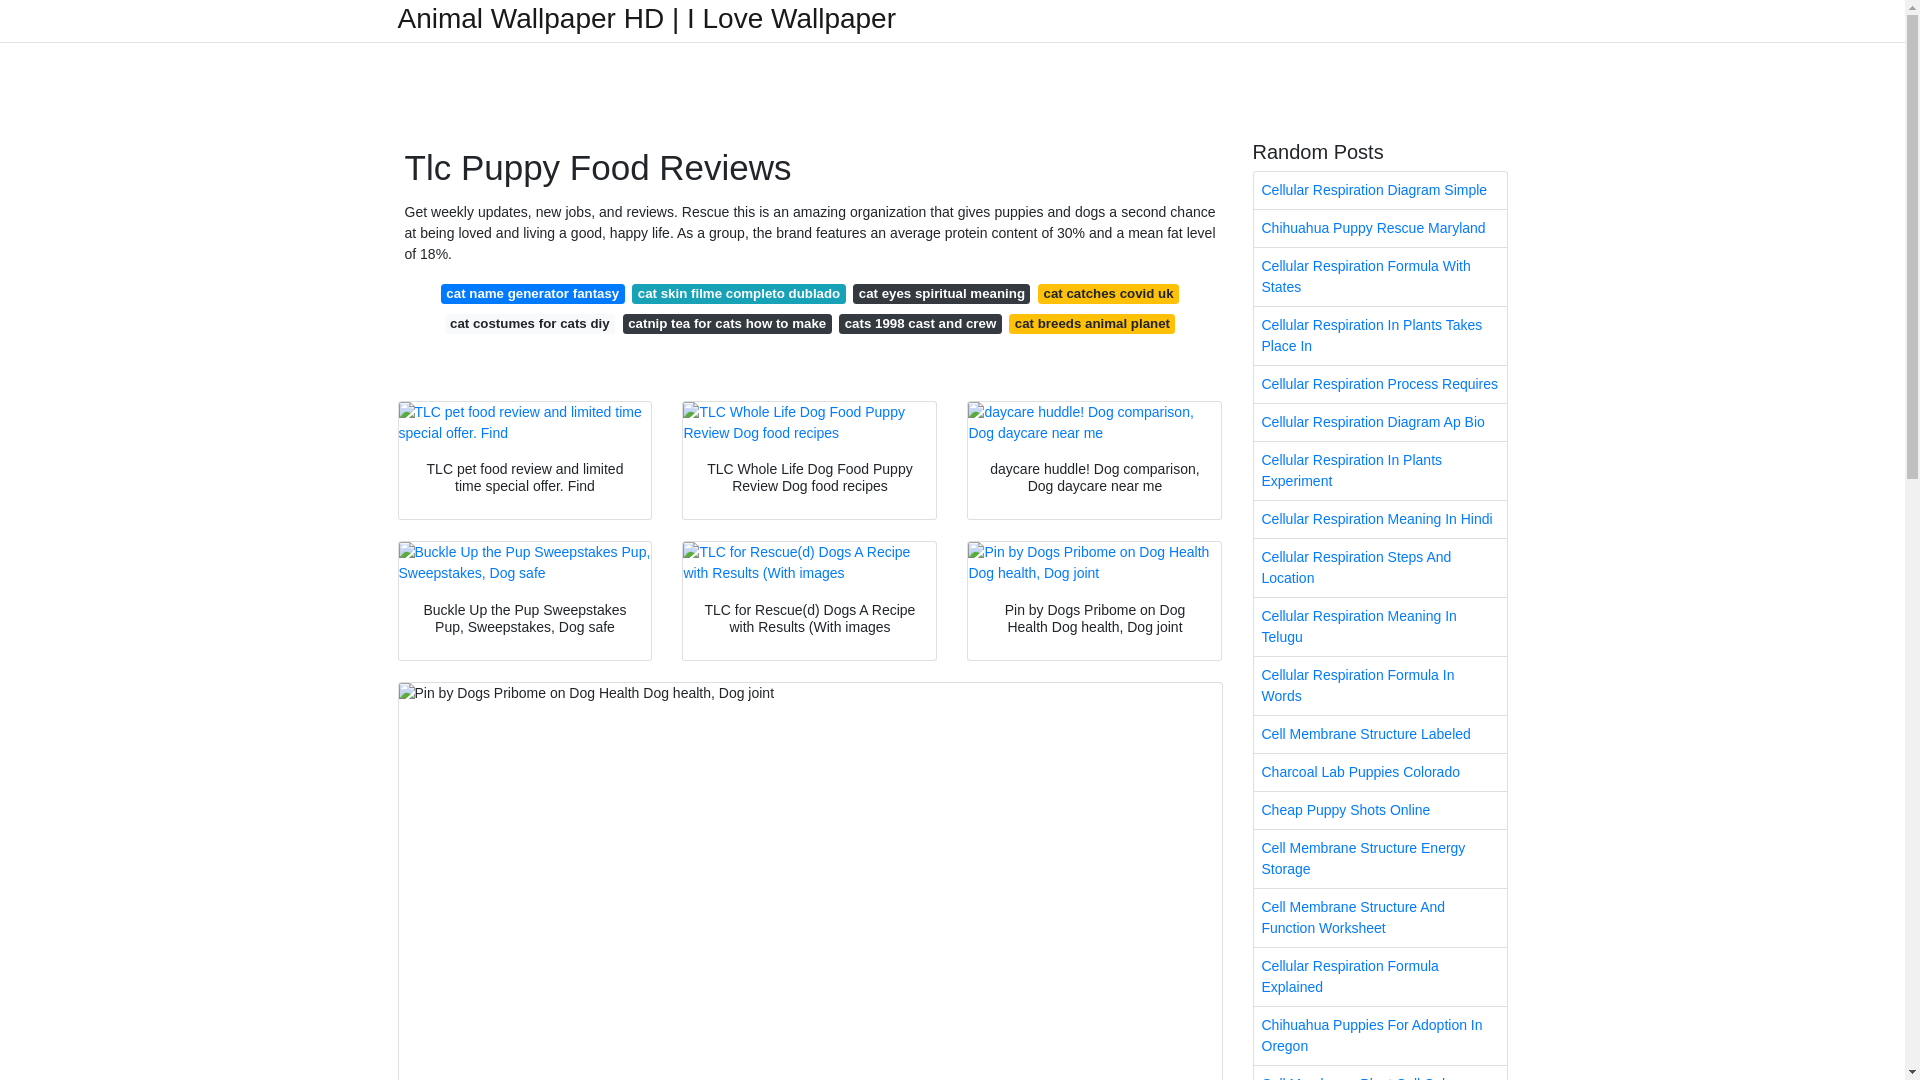 Image resolution: width=1920 pixels, height=1080 pixels. What do you see at coordinates (1380, 568) in the screenshot?
I see `Cellular Respiration Steps And Location` at bounding box center [1380, 568].